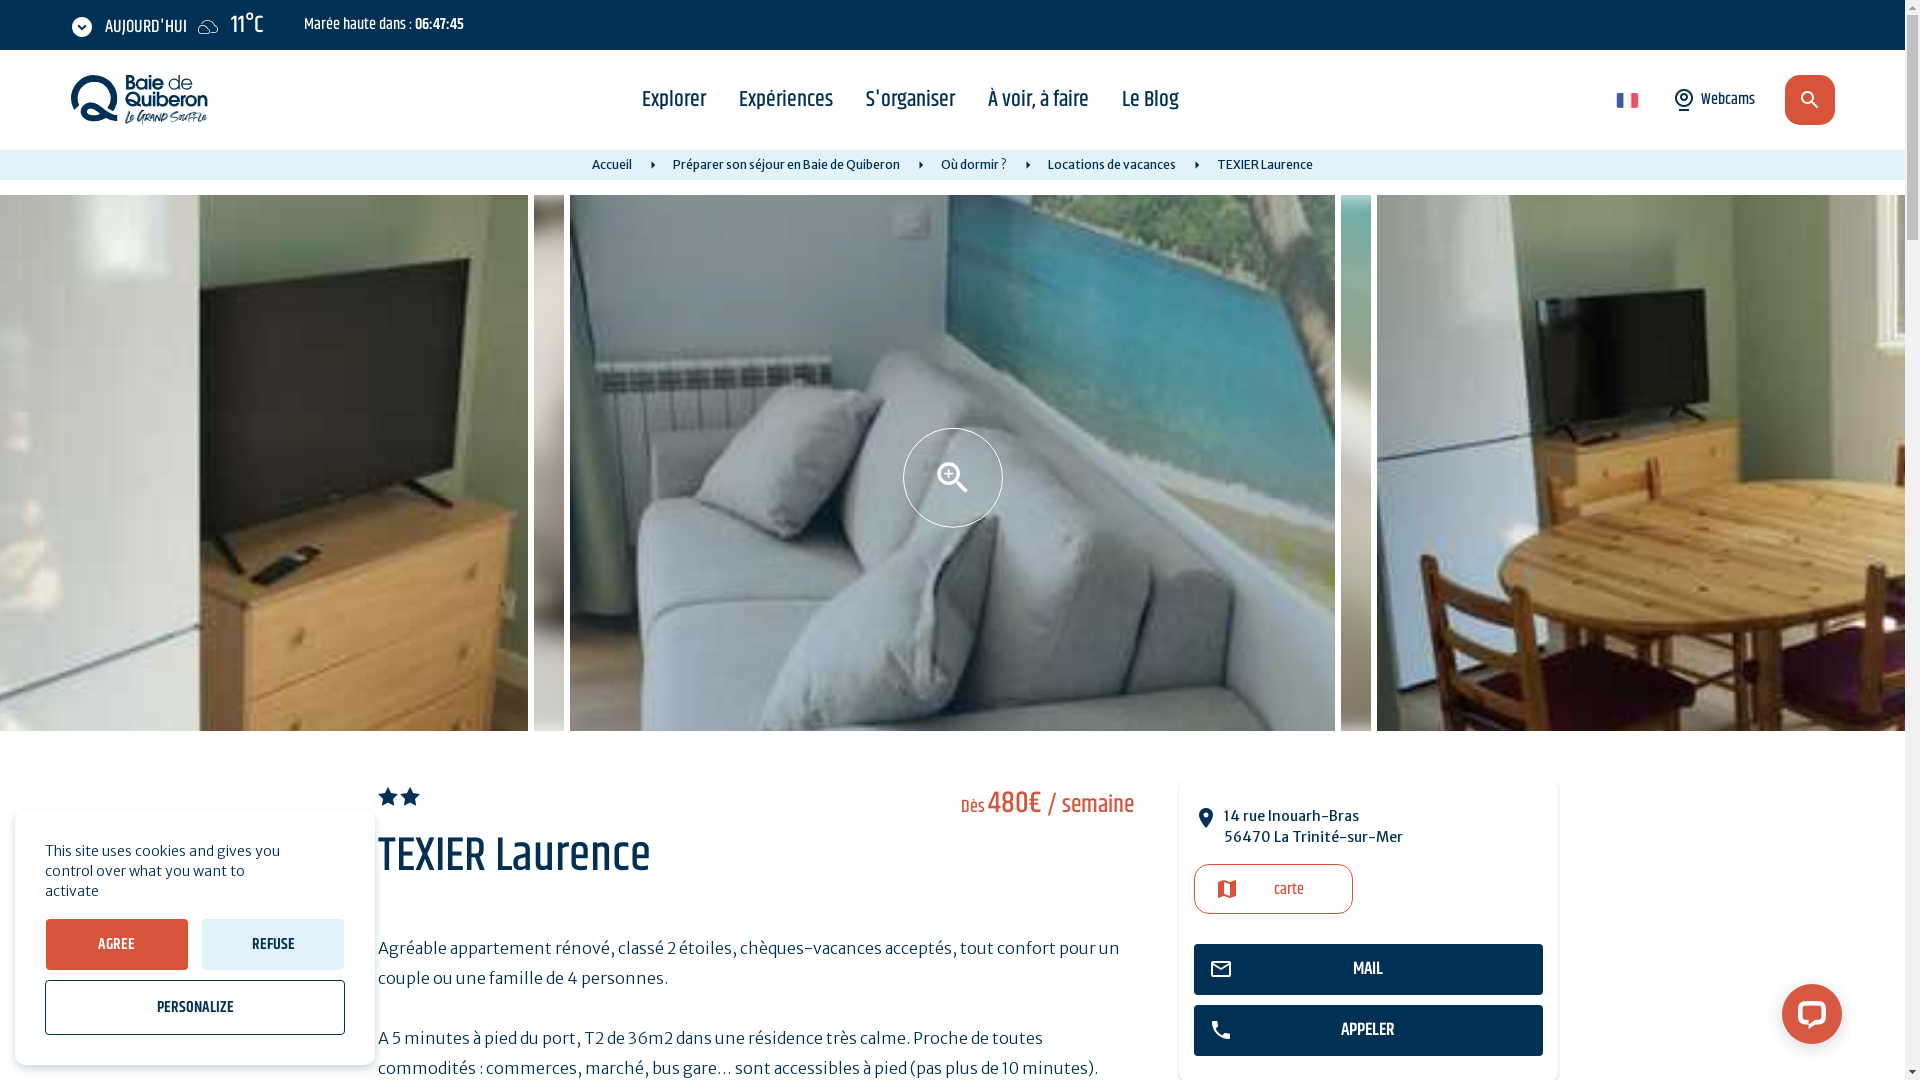  Describe the element at coordinates (1112, 164) in the screenshot. I see `Locations de vacances` at that location.